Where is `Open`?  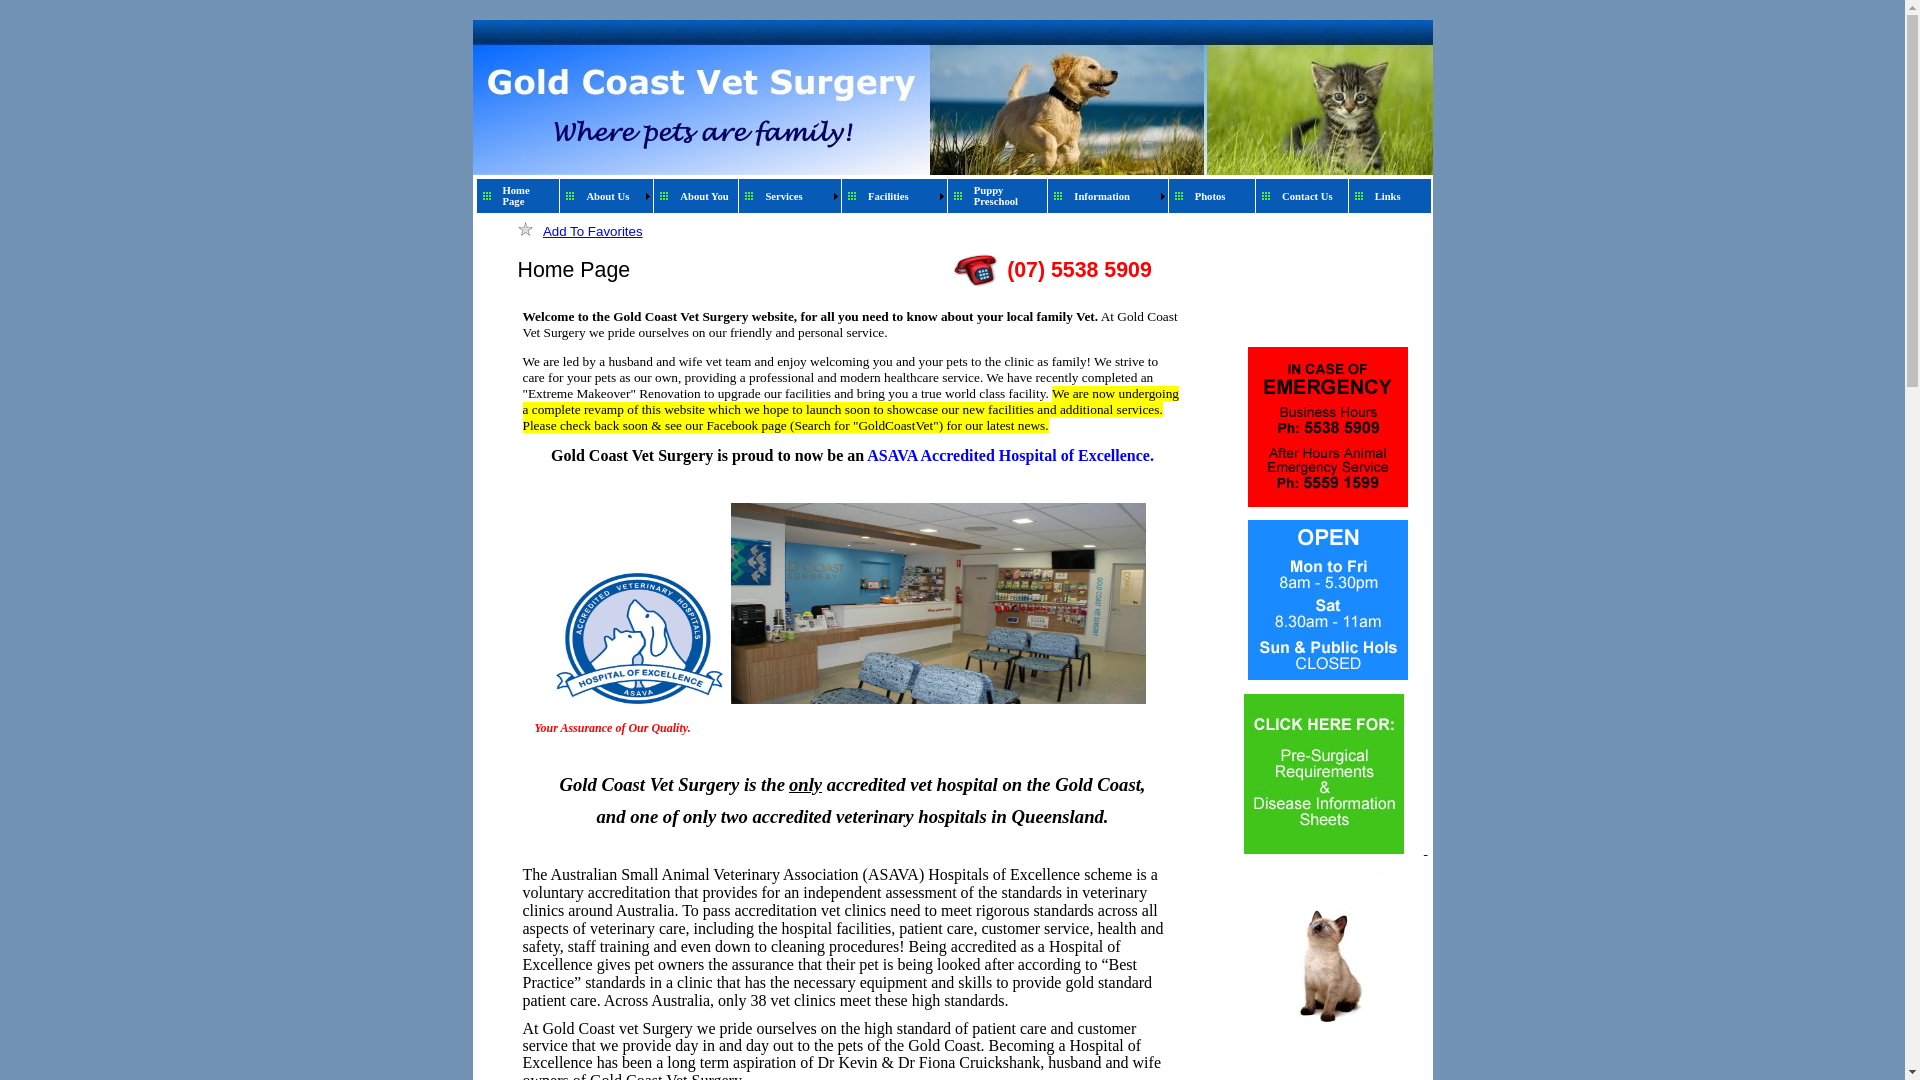 Open is located at coordinates (1328, 600).